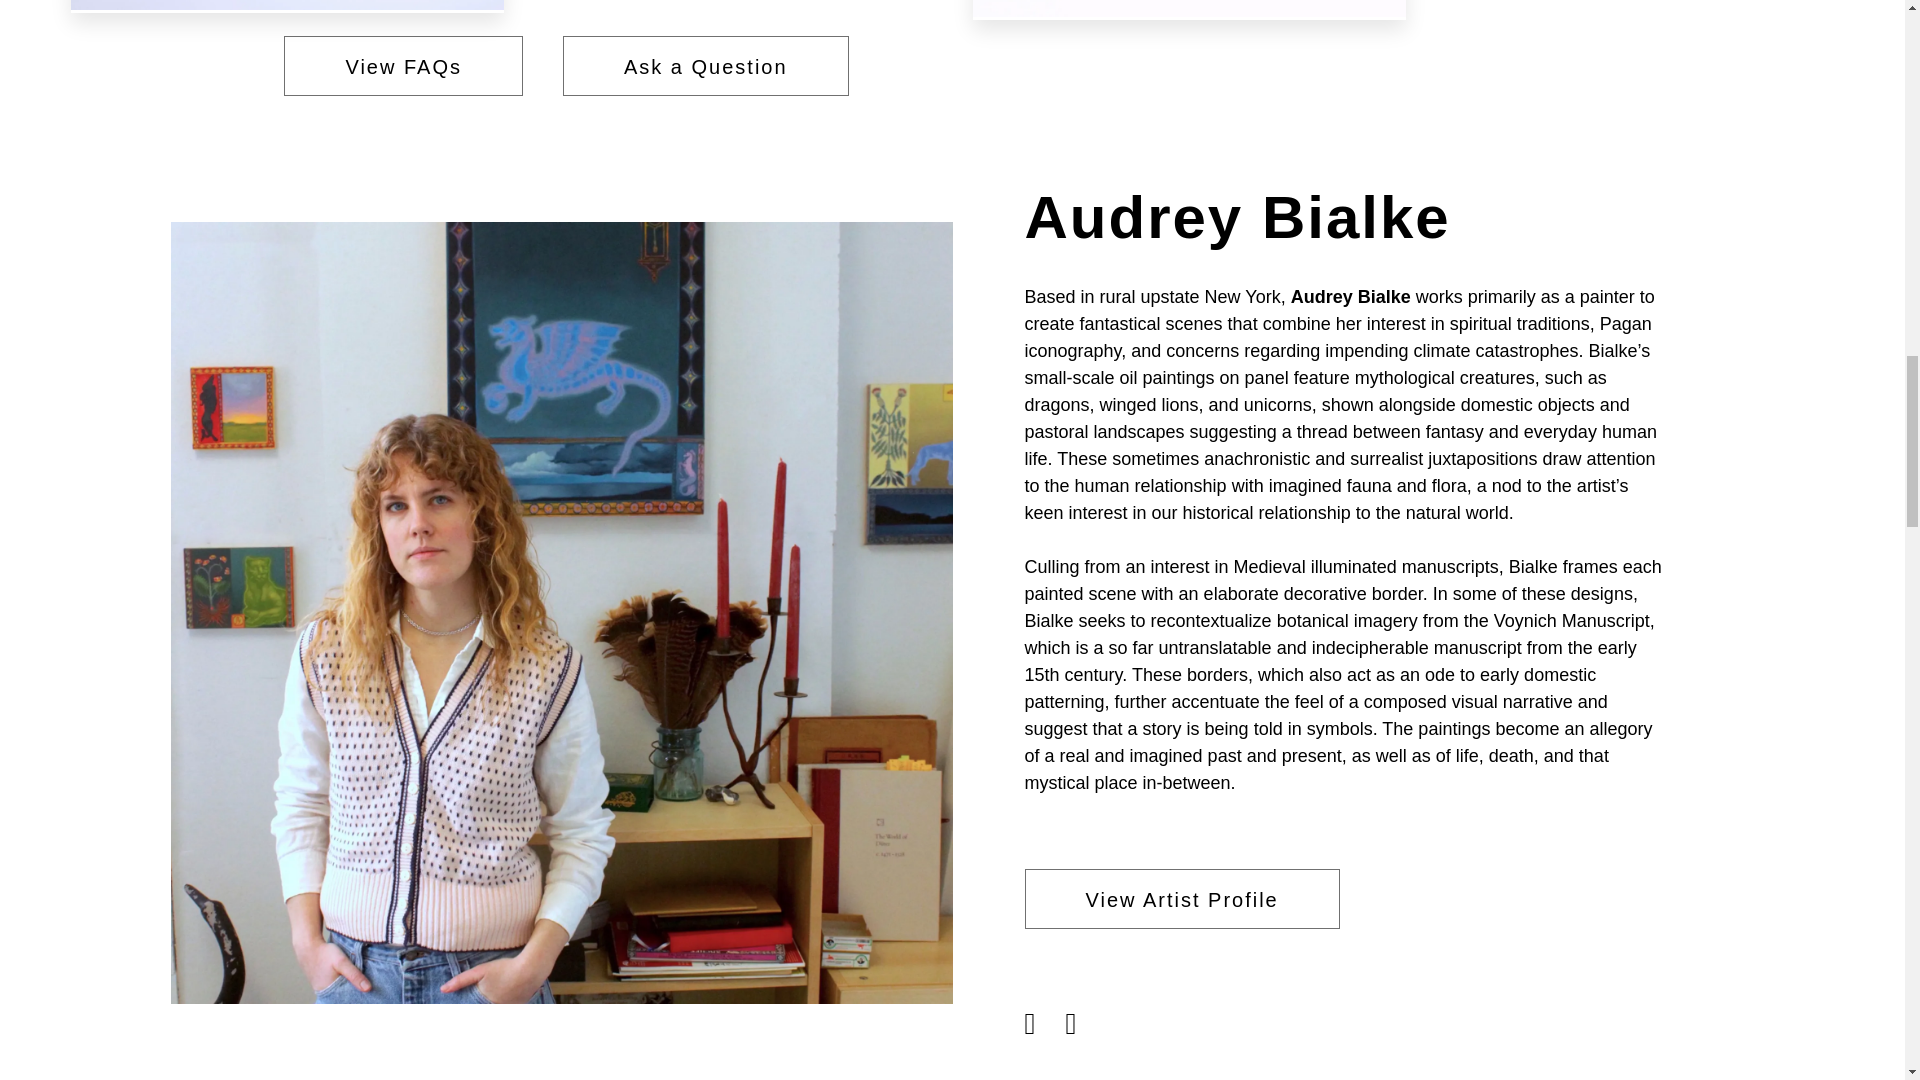 The height and width of the screenshot is (1080, 1920). I want to click on View FAQs, so click(403, 66).